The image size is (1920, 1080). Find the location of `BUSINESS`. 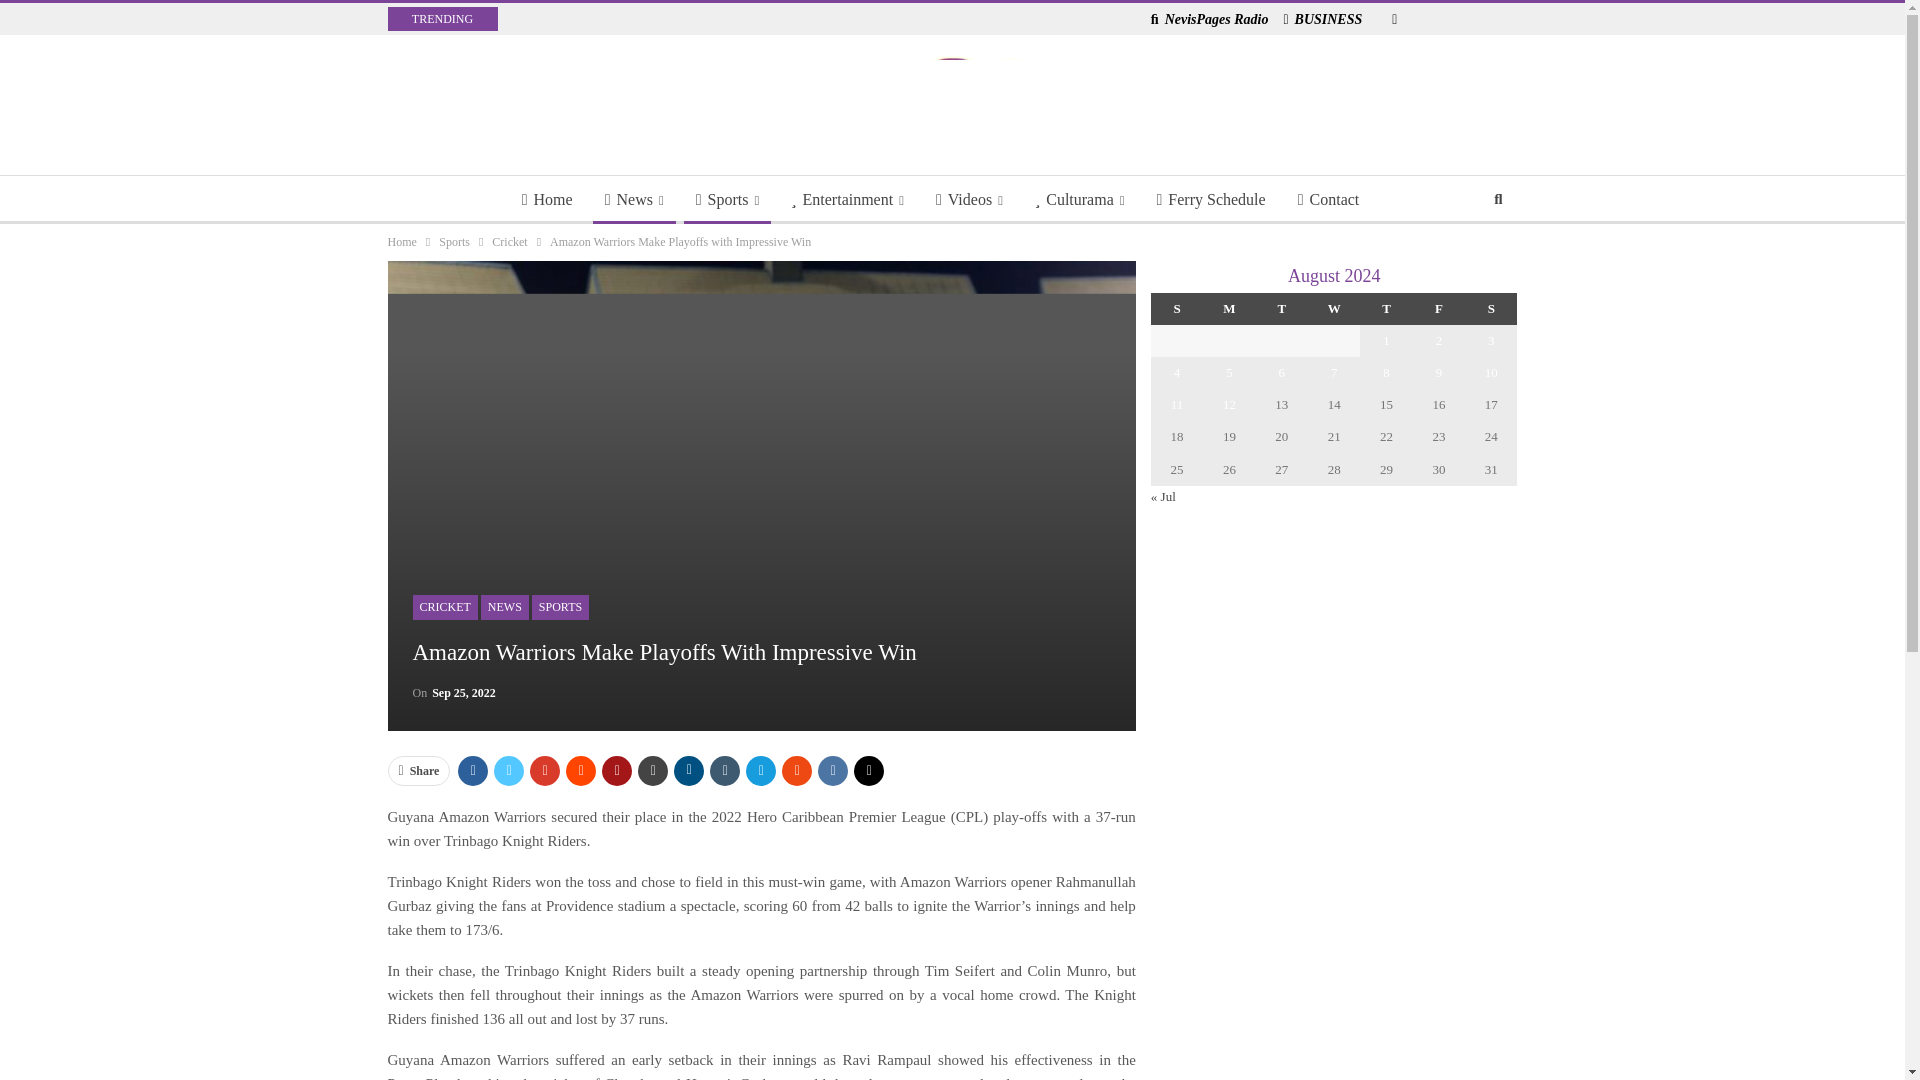

BUSINESS is located at coordinates (1322, 19).